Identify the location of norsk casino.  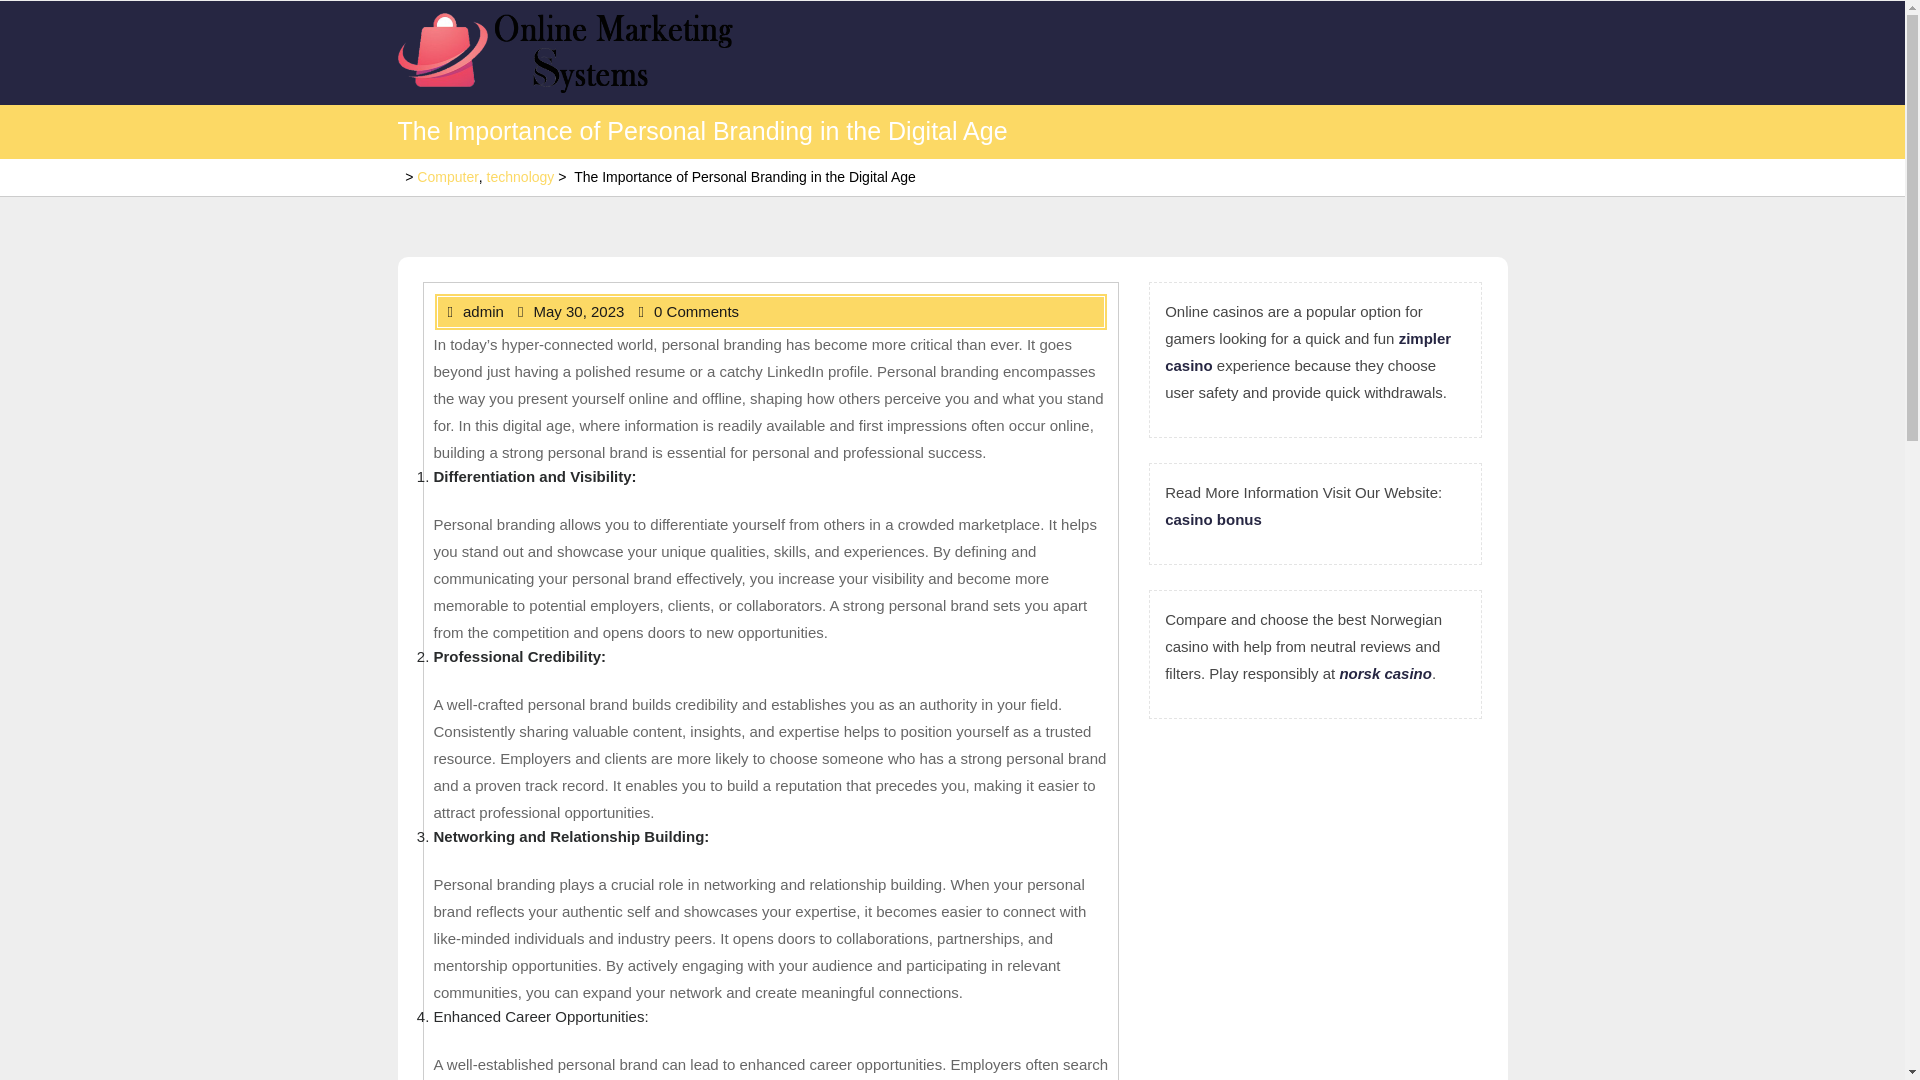
(1385, 672).